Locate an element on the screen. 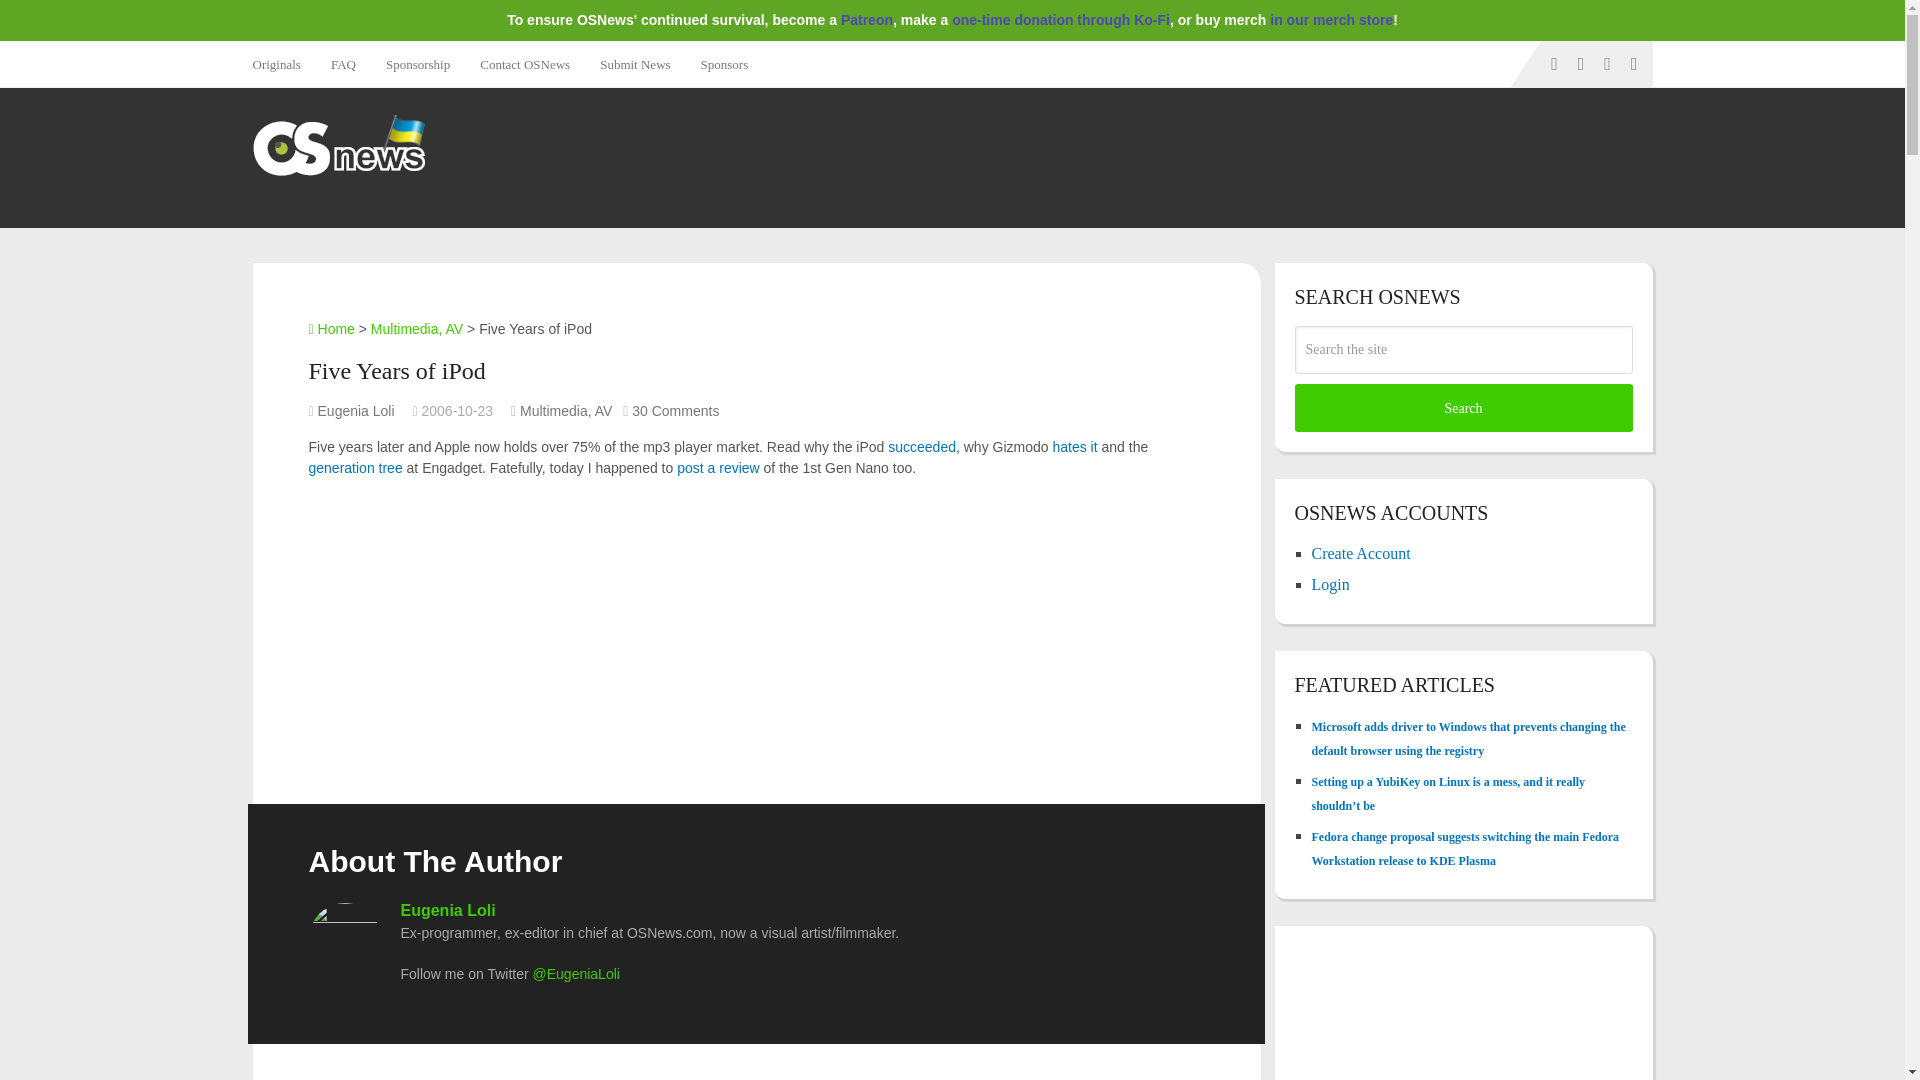 The image size is (1920, 1080). Multimedia, AV is located at coordinates (416, 328).